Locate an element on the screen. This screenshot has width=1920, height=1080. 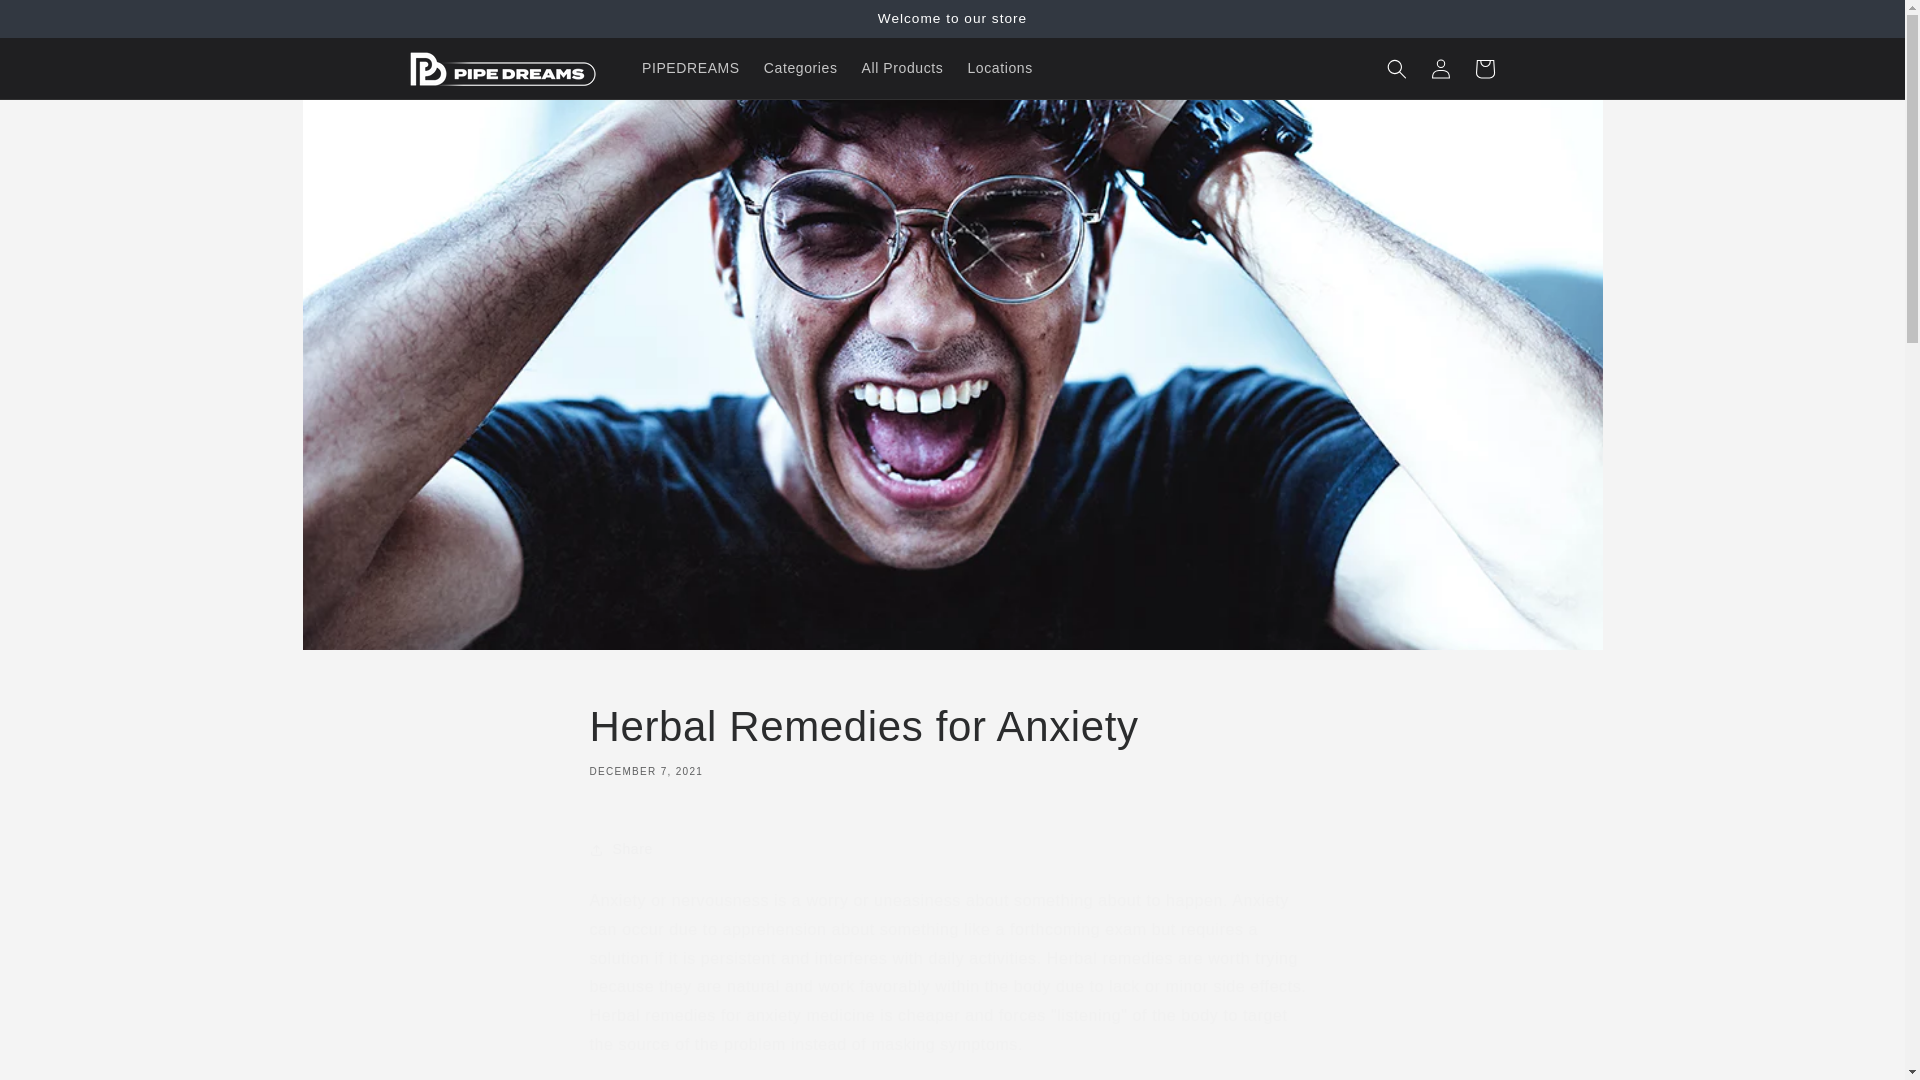
Categories is located at coordinates (60, 23).